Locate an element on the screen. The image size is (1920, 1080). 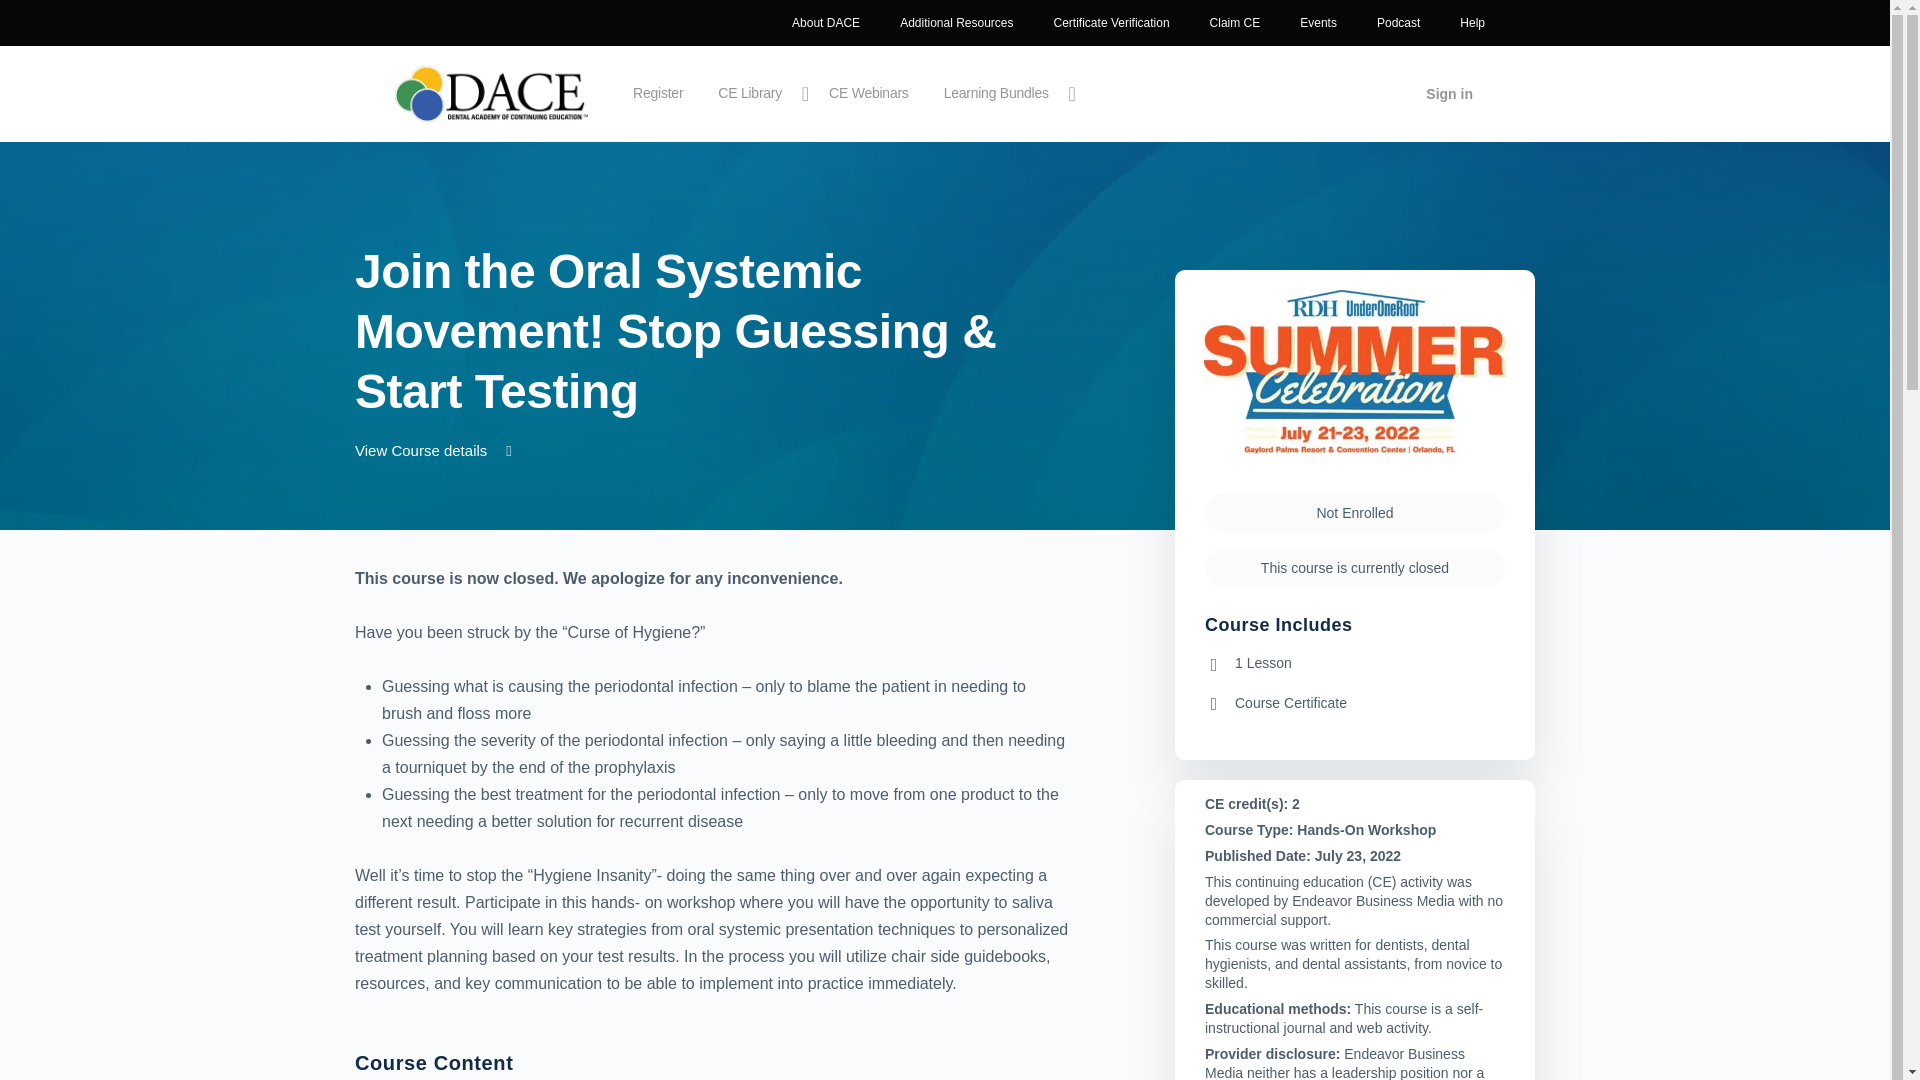
About DACE is located at coordinates (825, 23).